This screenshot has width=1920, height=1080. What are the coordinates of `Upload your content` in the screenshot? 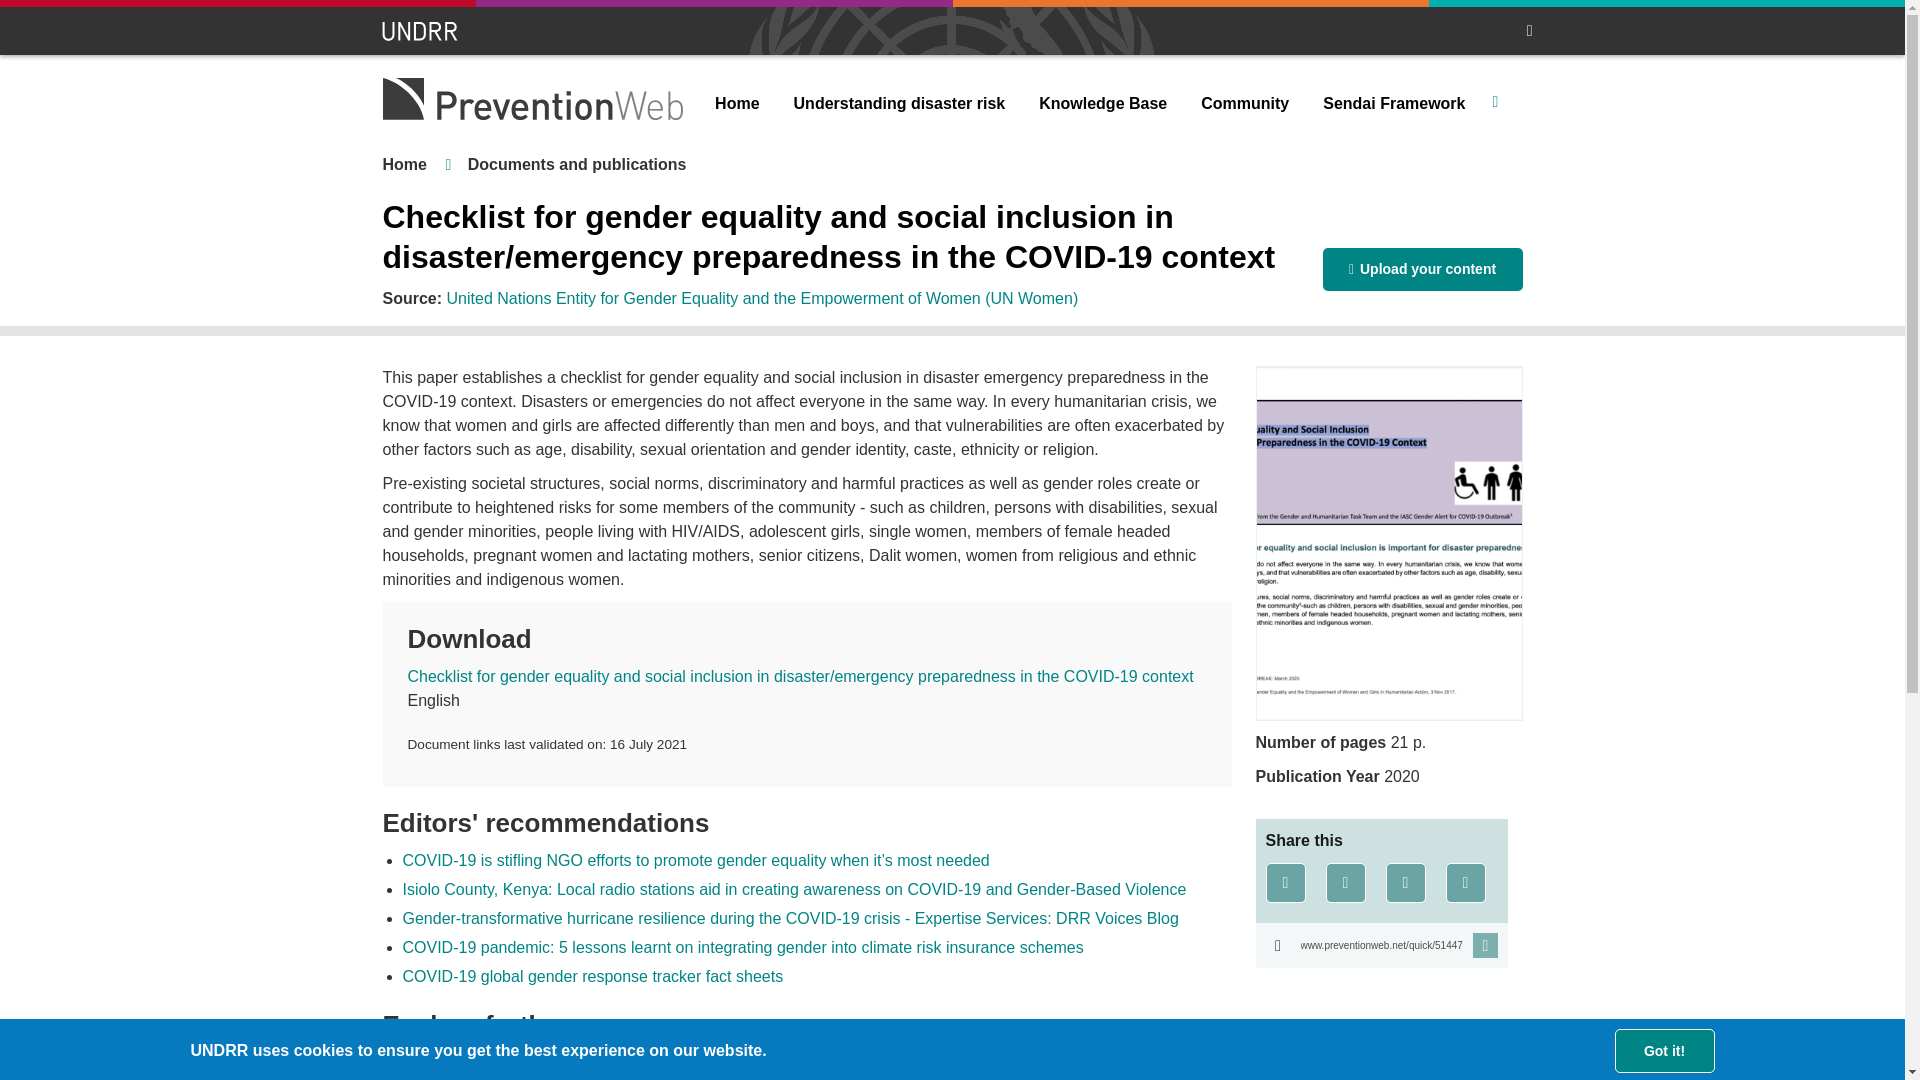 It's located at (1422, 269).